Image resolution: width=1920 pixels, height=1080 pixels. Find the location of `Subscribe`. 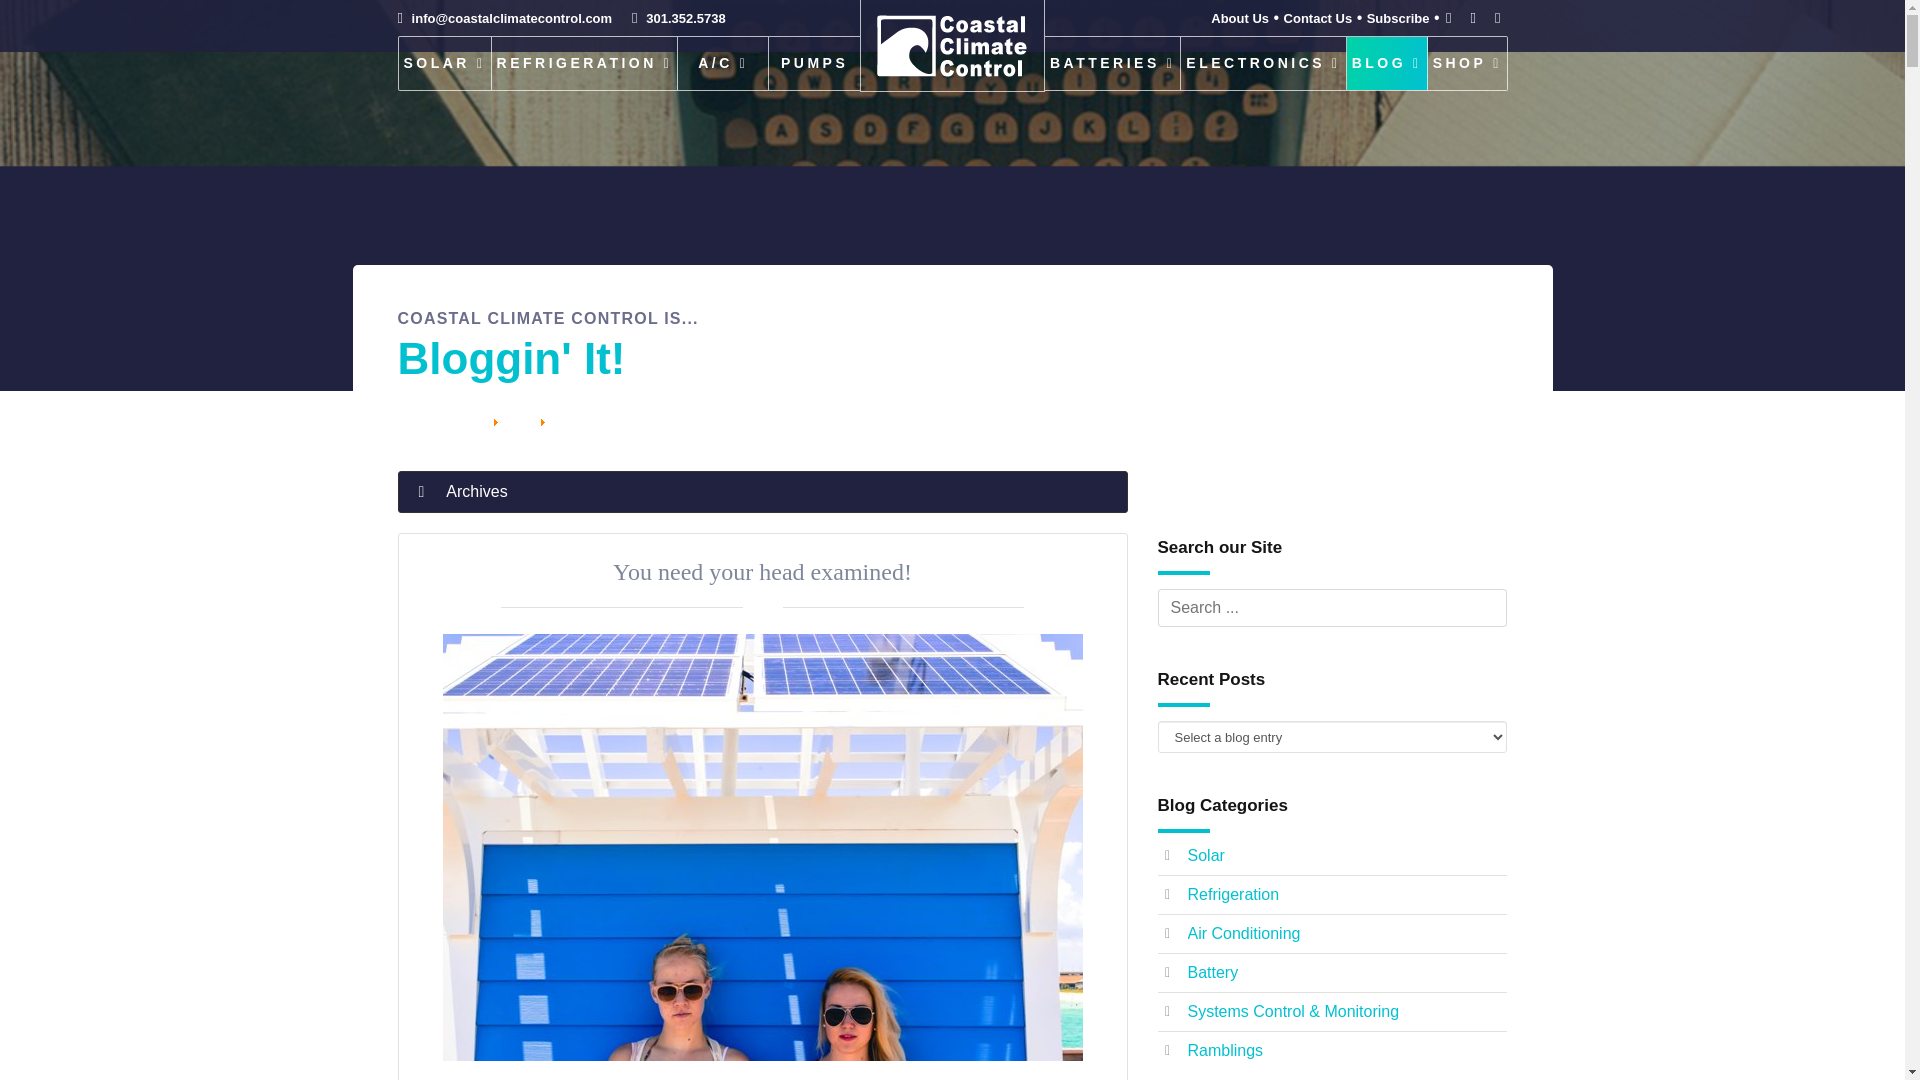

Subscribe is located at coordinates (1398, 18).